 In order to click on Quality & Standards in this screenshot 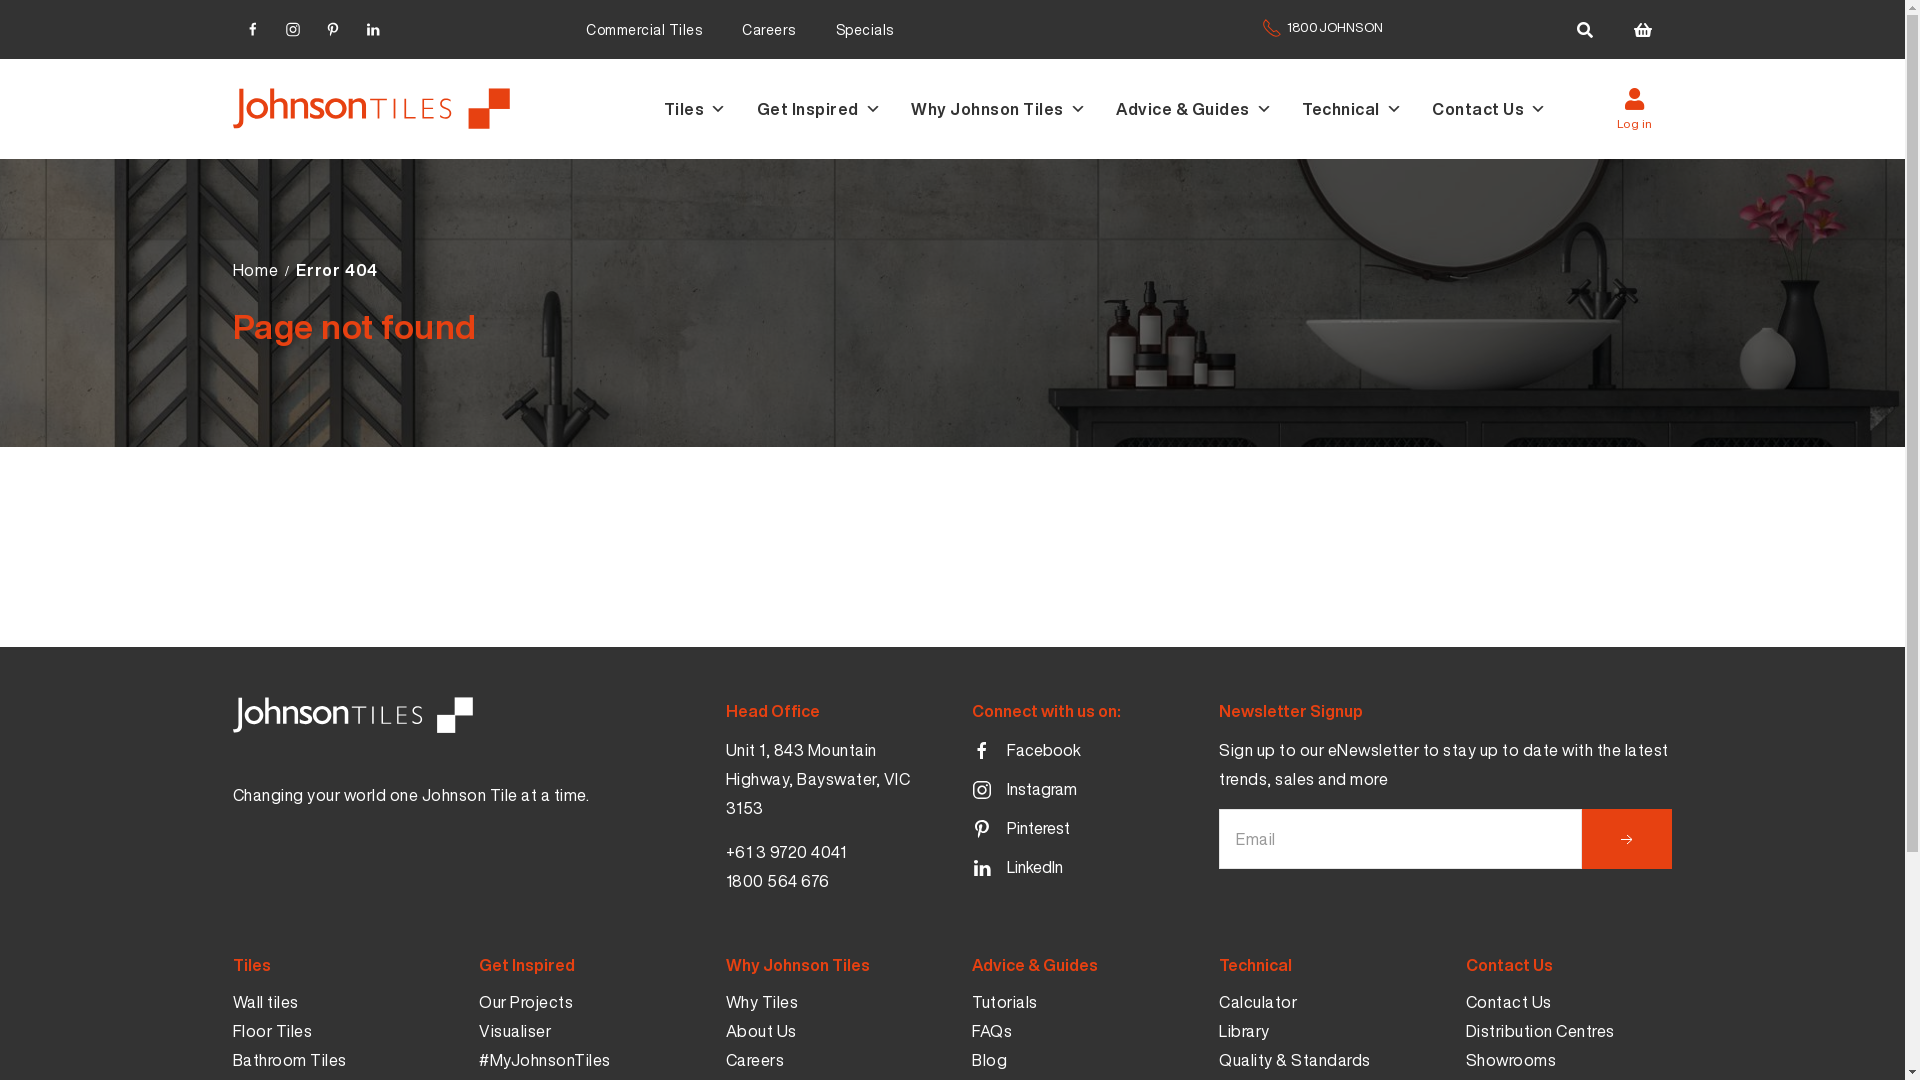, I will do `click(1295, 1060)`.